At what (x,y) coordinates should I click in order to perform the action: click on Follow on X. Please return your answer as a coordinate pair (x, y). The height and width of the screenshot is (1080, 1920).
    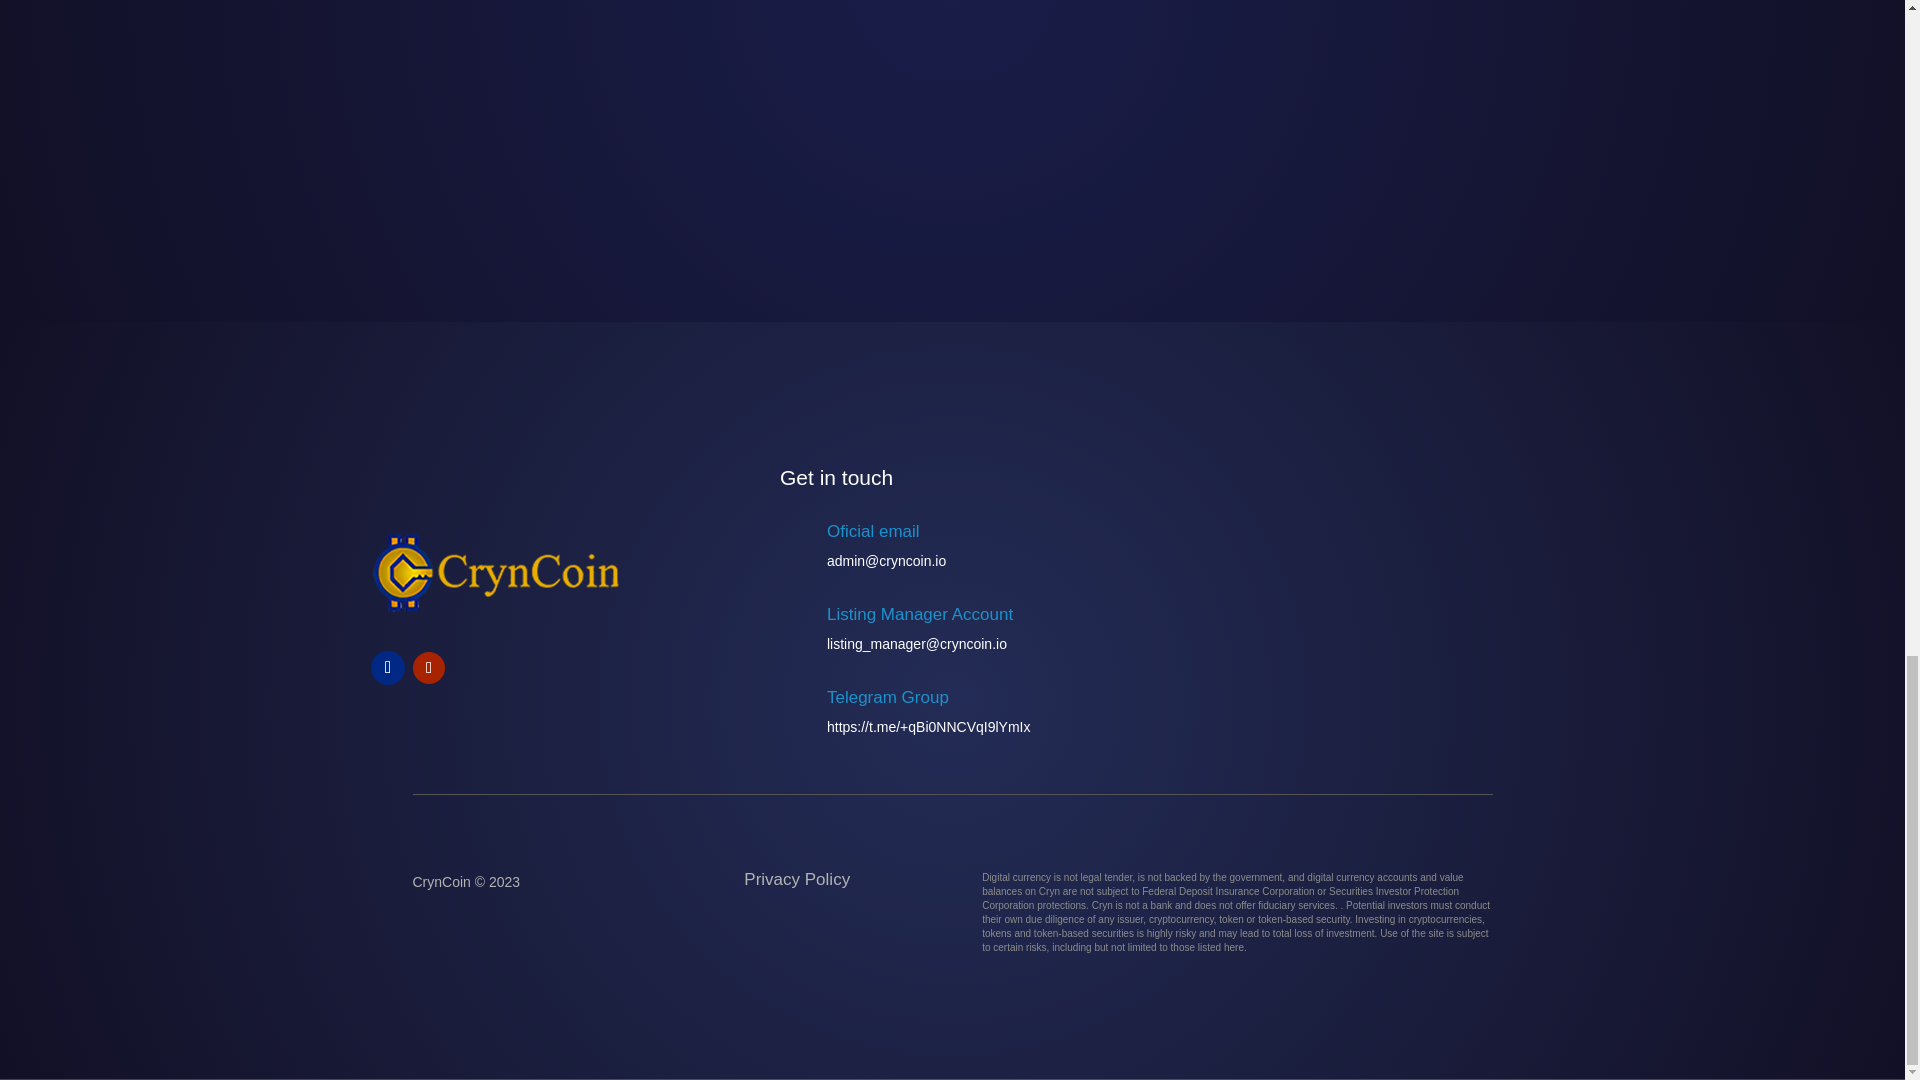
    Looking at the image, I should click on (388, 668).